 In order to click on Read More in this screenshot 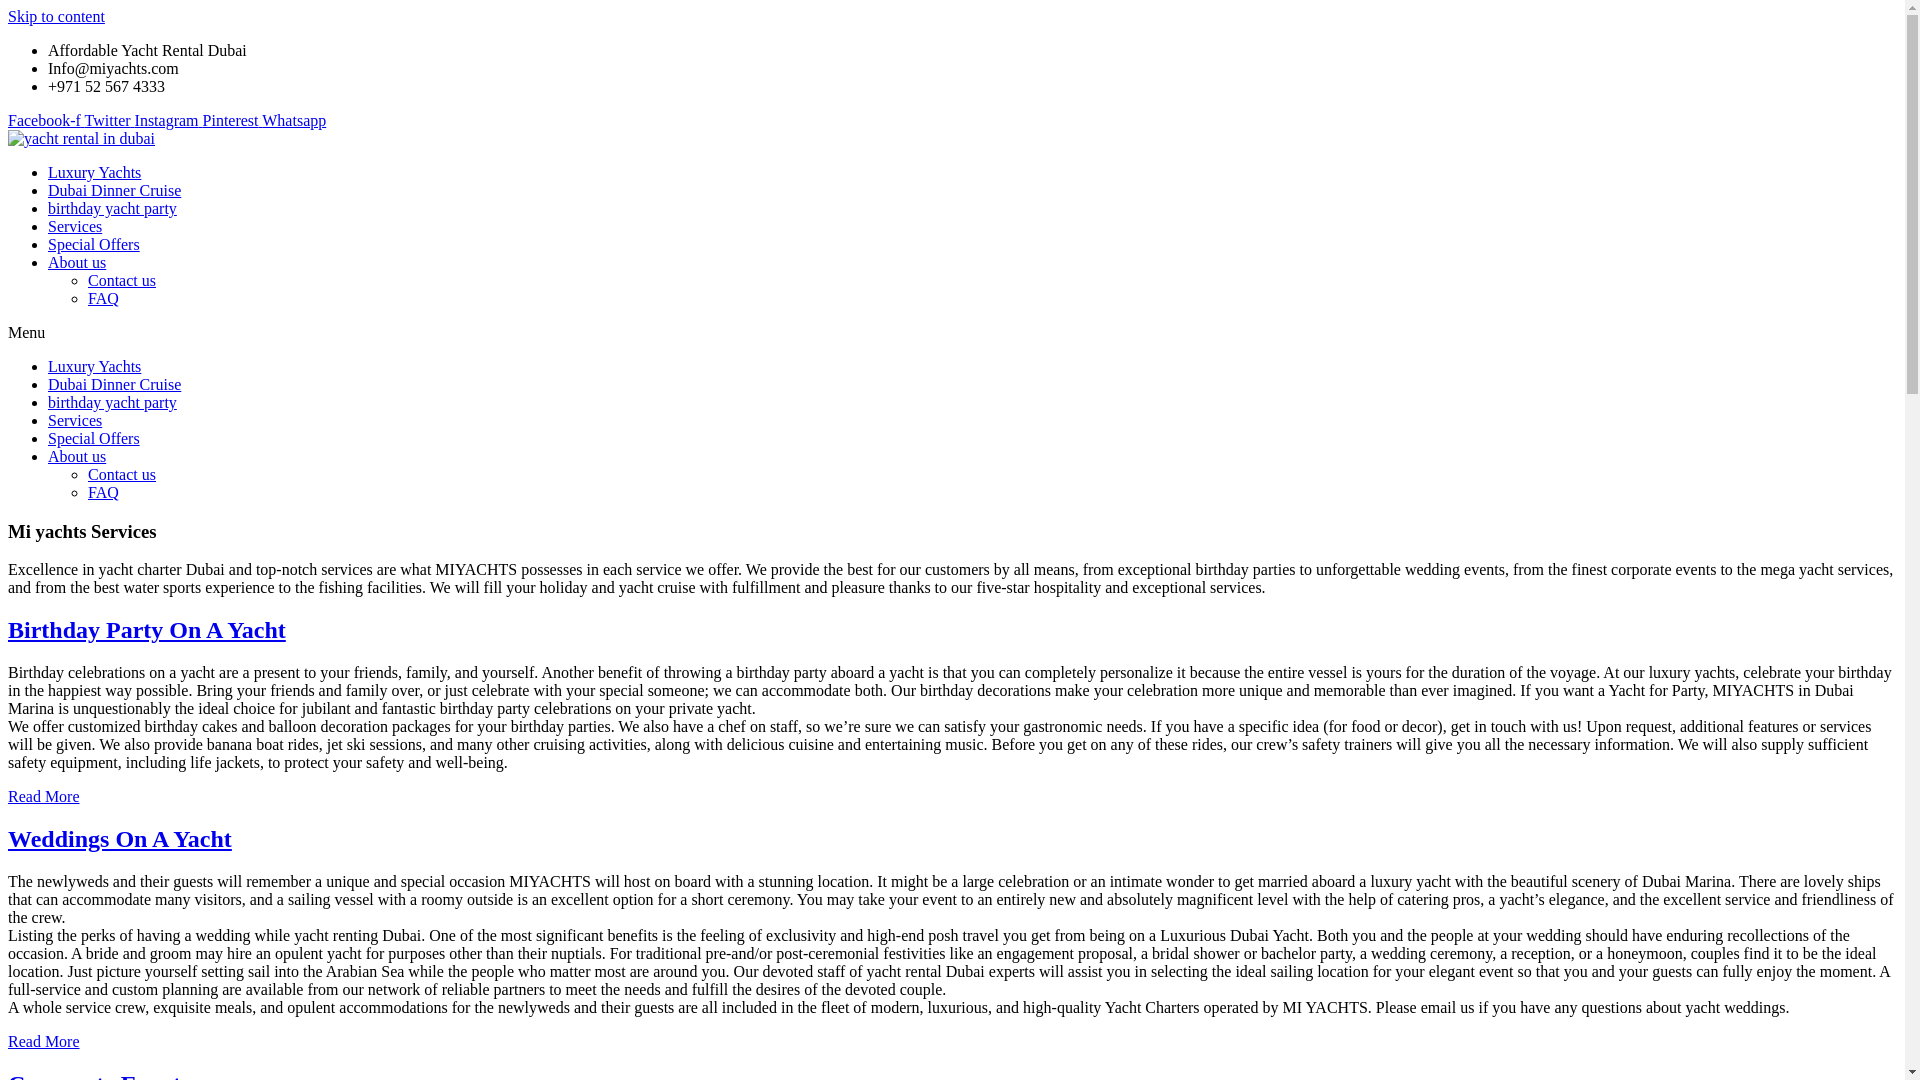, I will do `click(44, 1040)`.